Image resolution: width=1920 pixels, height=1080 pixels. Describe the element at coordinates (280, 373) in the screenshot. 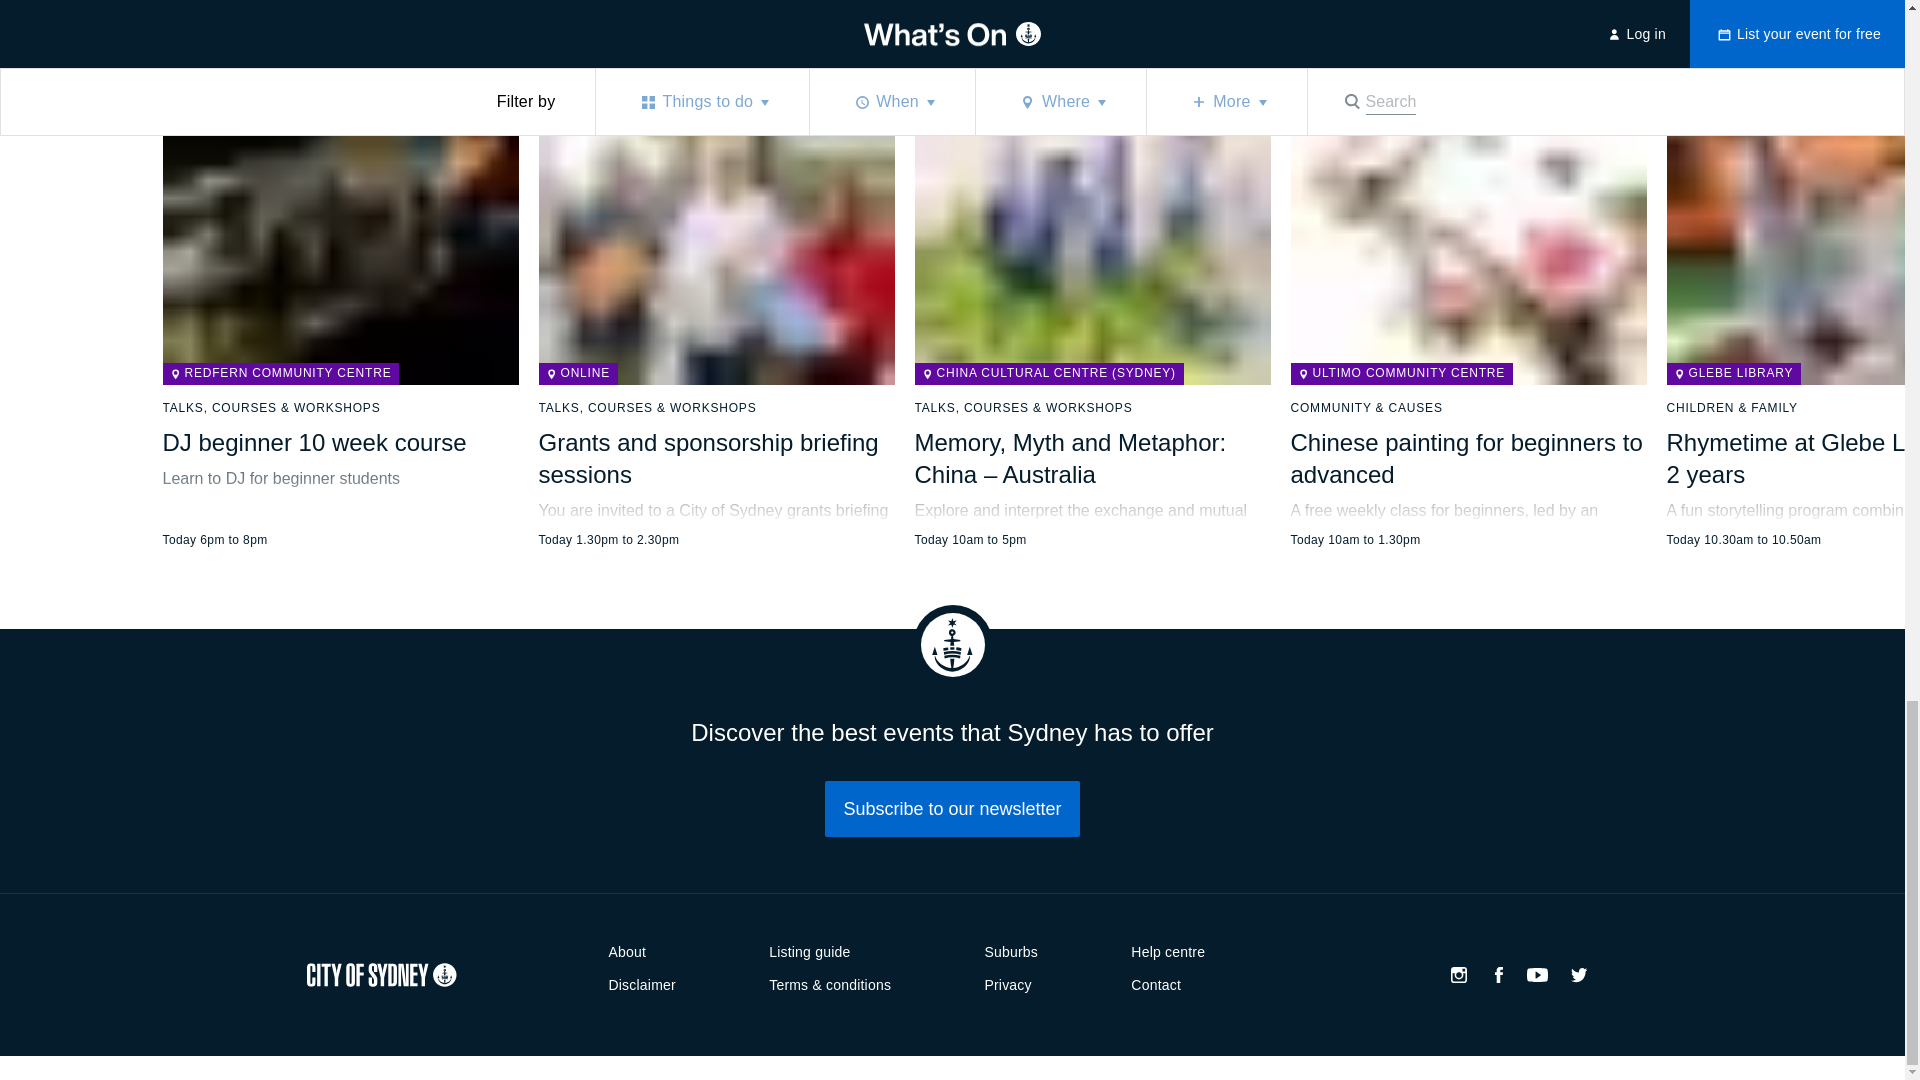

I see `REDFERN COMMUNITY CENTRE` at that location.